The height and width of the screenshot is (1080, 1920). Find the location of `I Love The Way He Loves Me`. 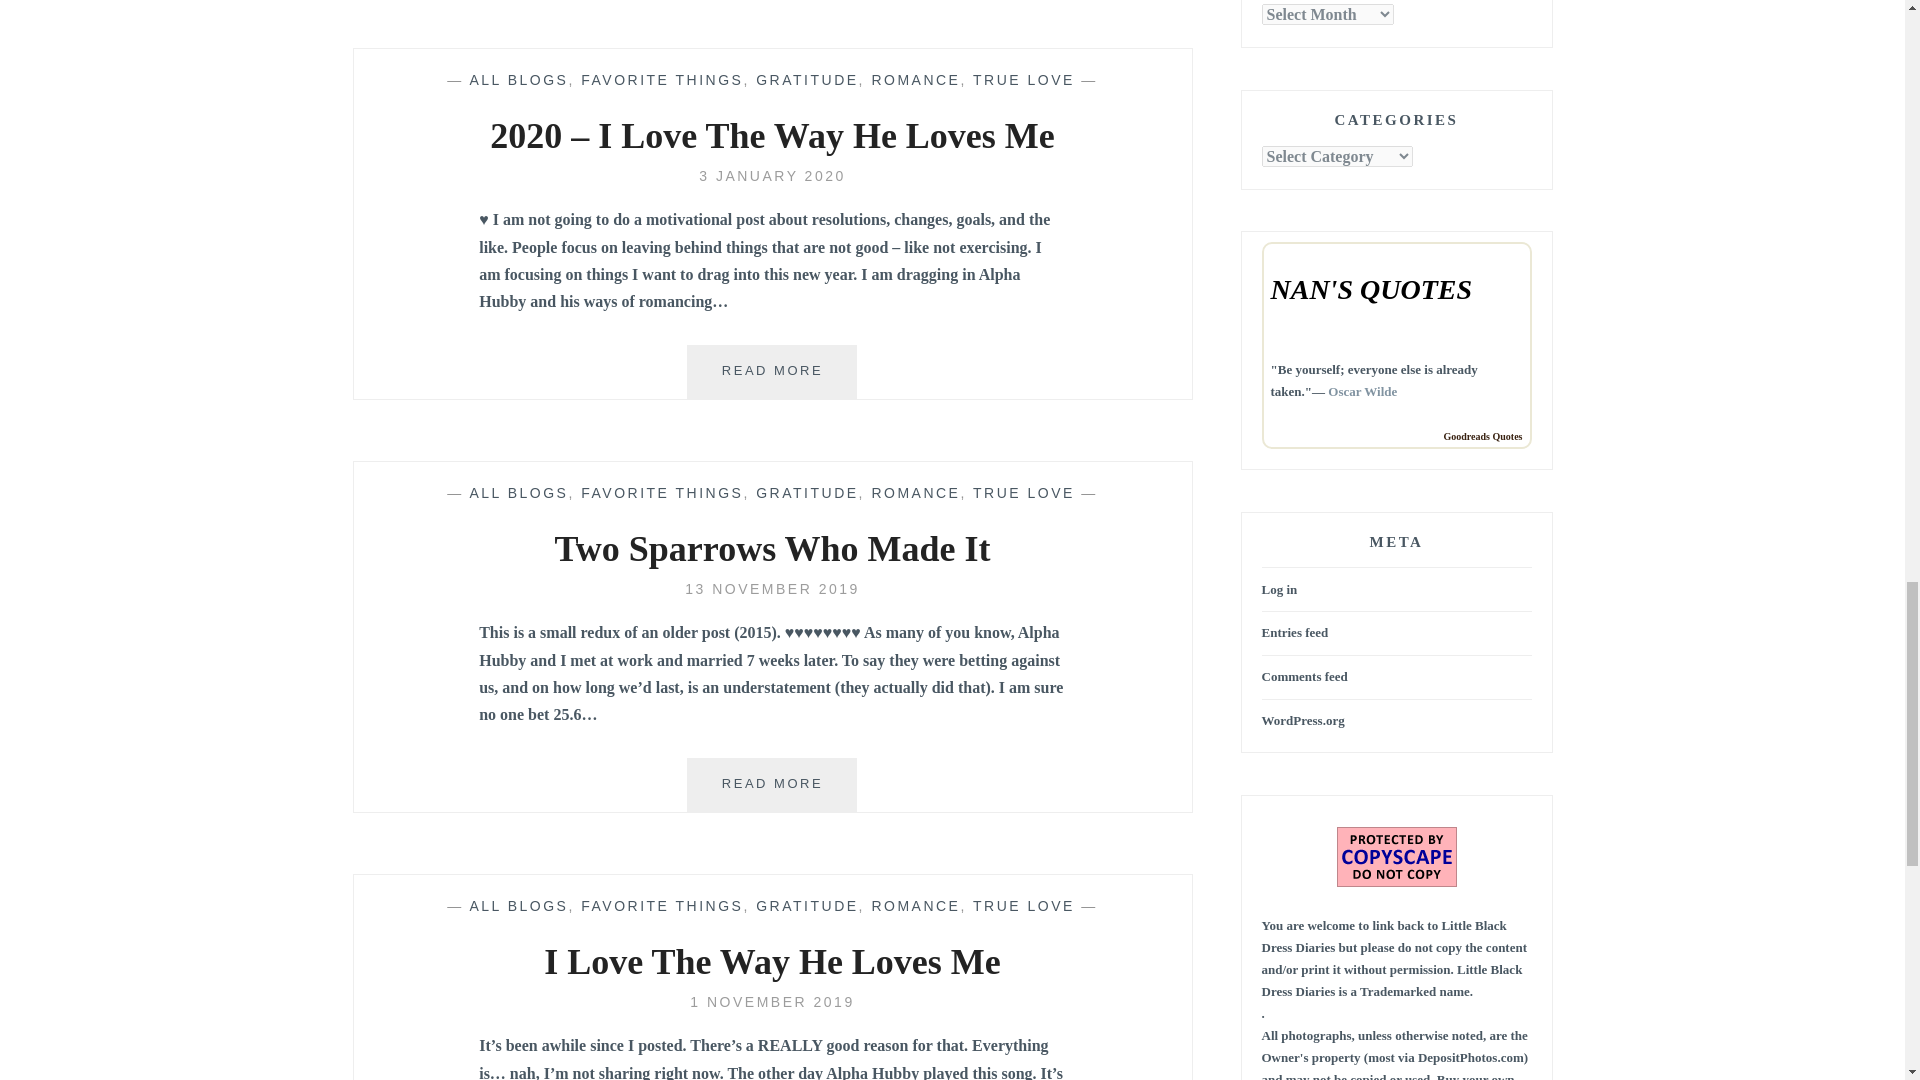

I Love The Way He Loves Me is located at coordinates (772, 1001).